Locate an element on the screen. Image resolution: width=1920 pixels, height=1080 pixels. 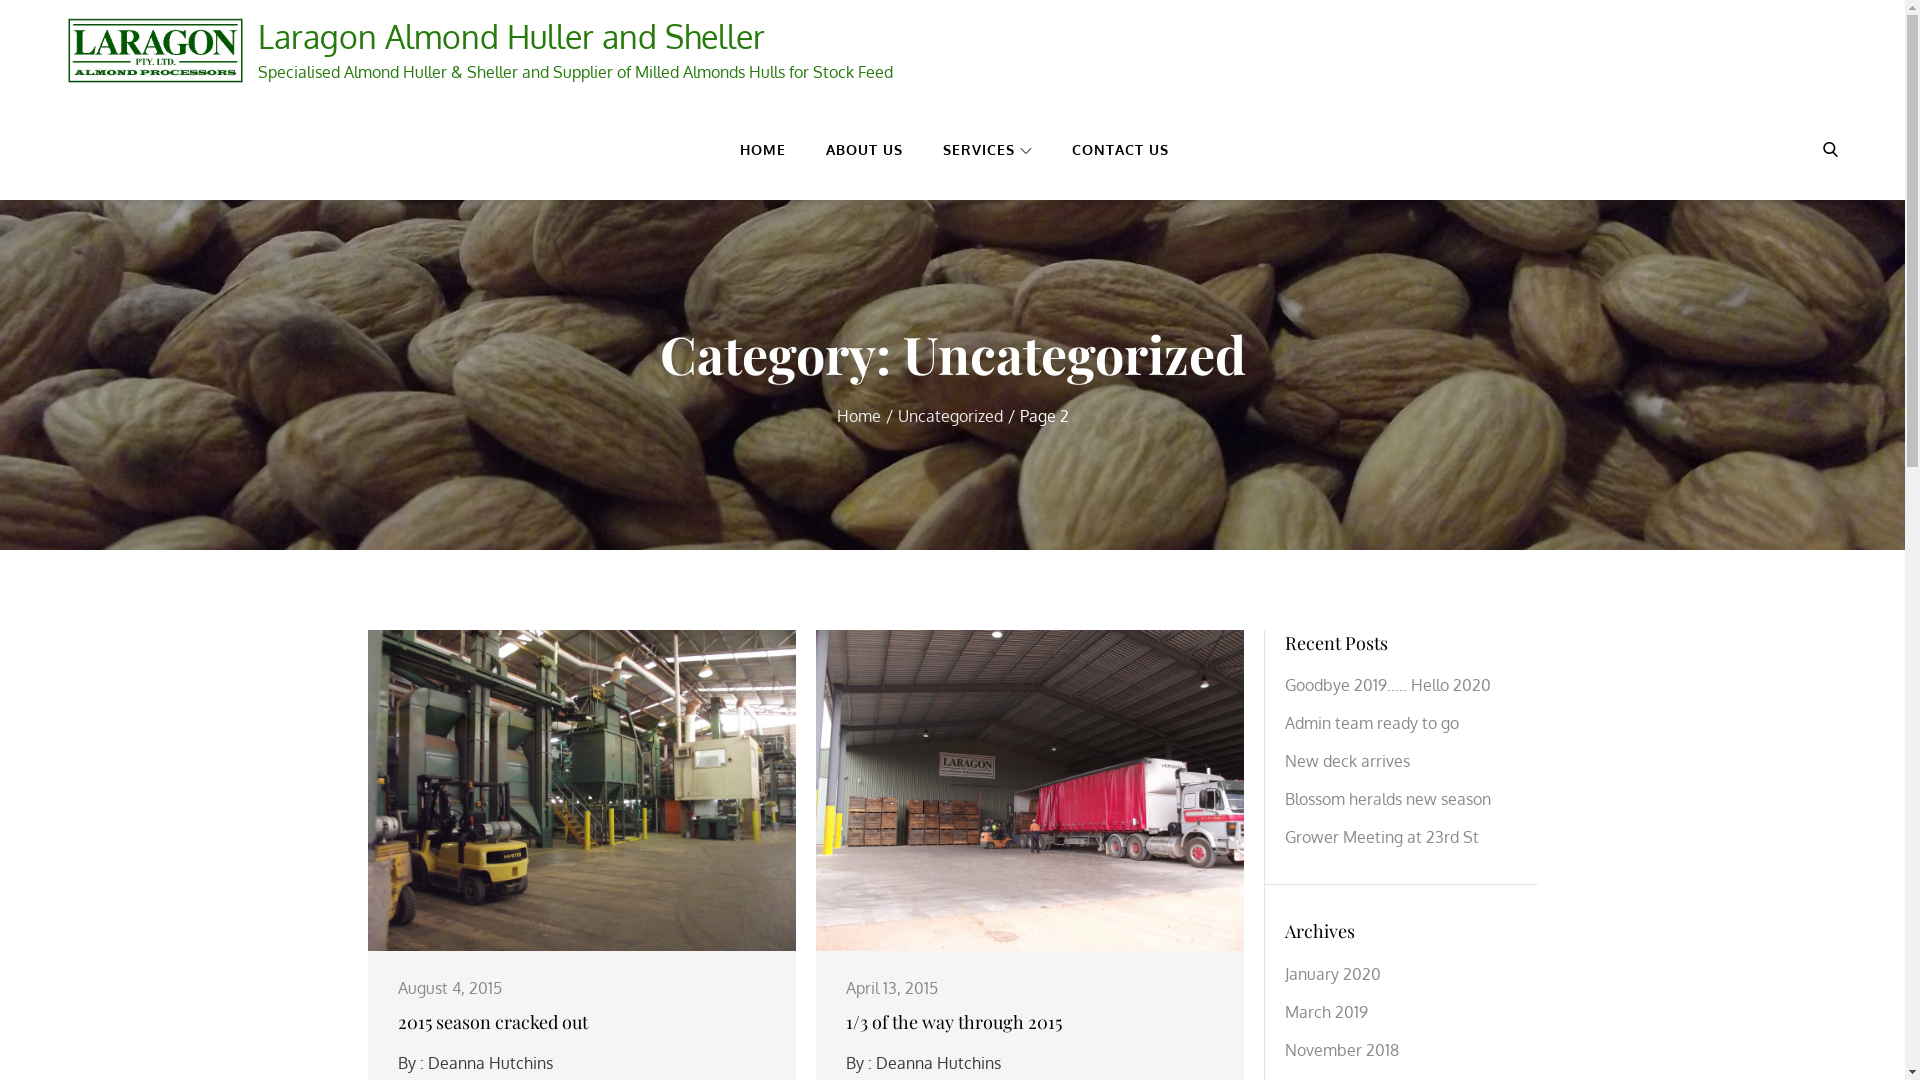
Grower Meeting at 23rd St is located at coordinates (1381, 837).